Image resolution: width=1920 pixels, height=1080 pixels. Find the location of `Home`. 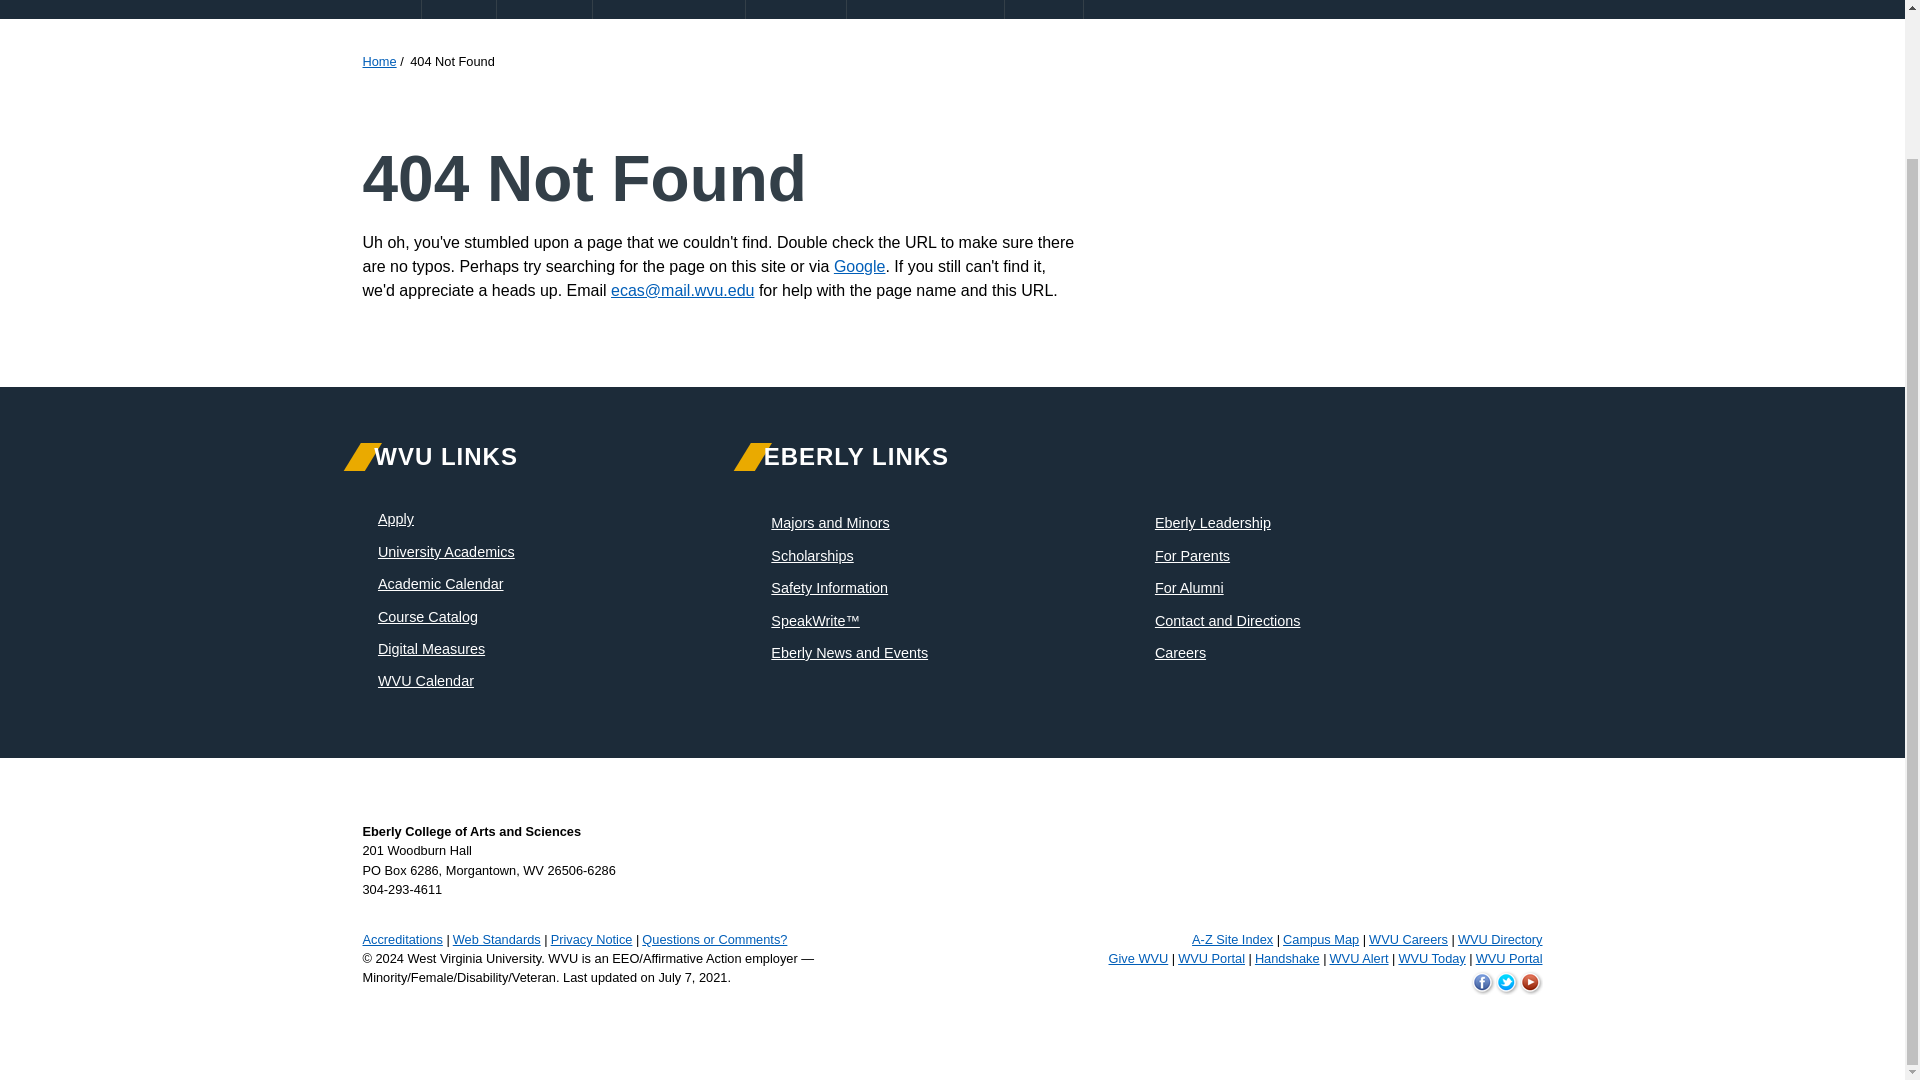

Home is located at coordinates (378, 62).